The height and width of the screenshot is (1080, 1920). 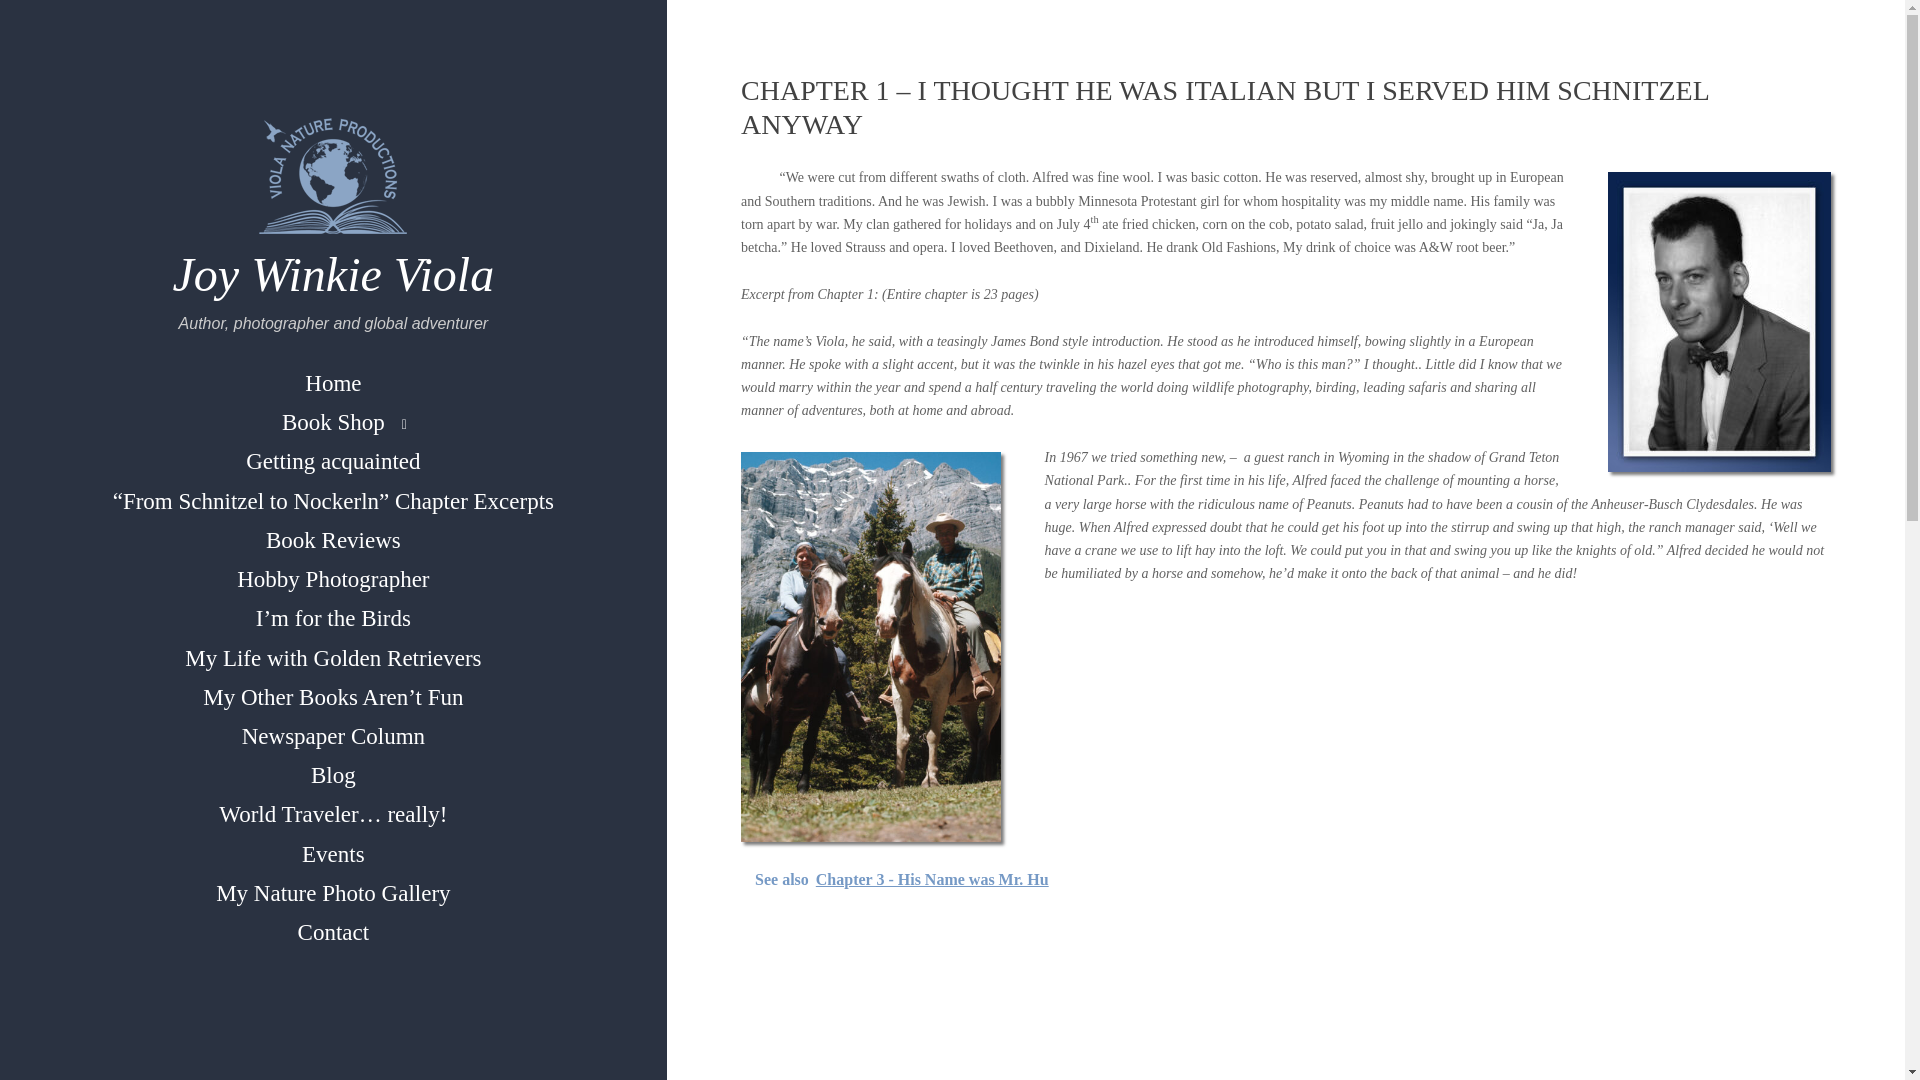 I want to click on Blog, so click(x=334, y=775).